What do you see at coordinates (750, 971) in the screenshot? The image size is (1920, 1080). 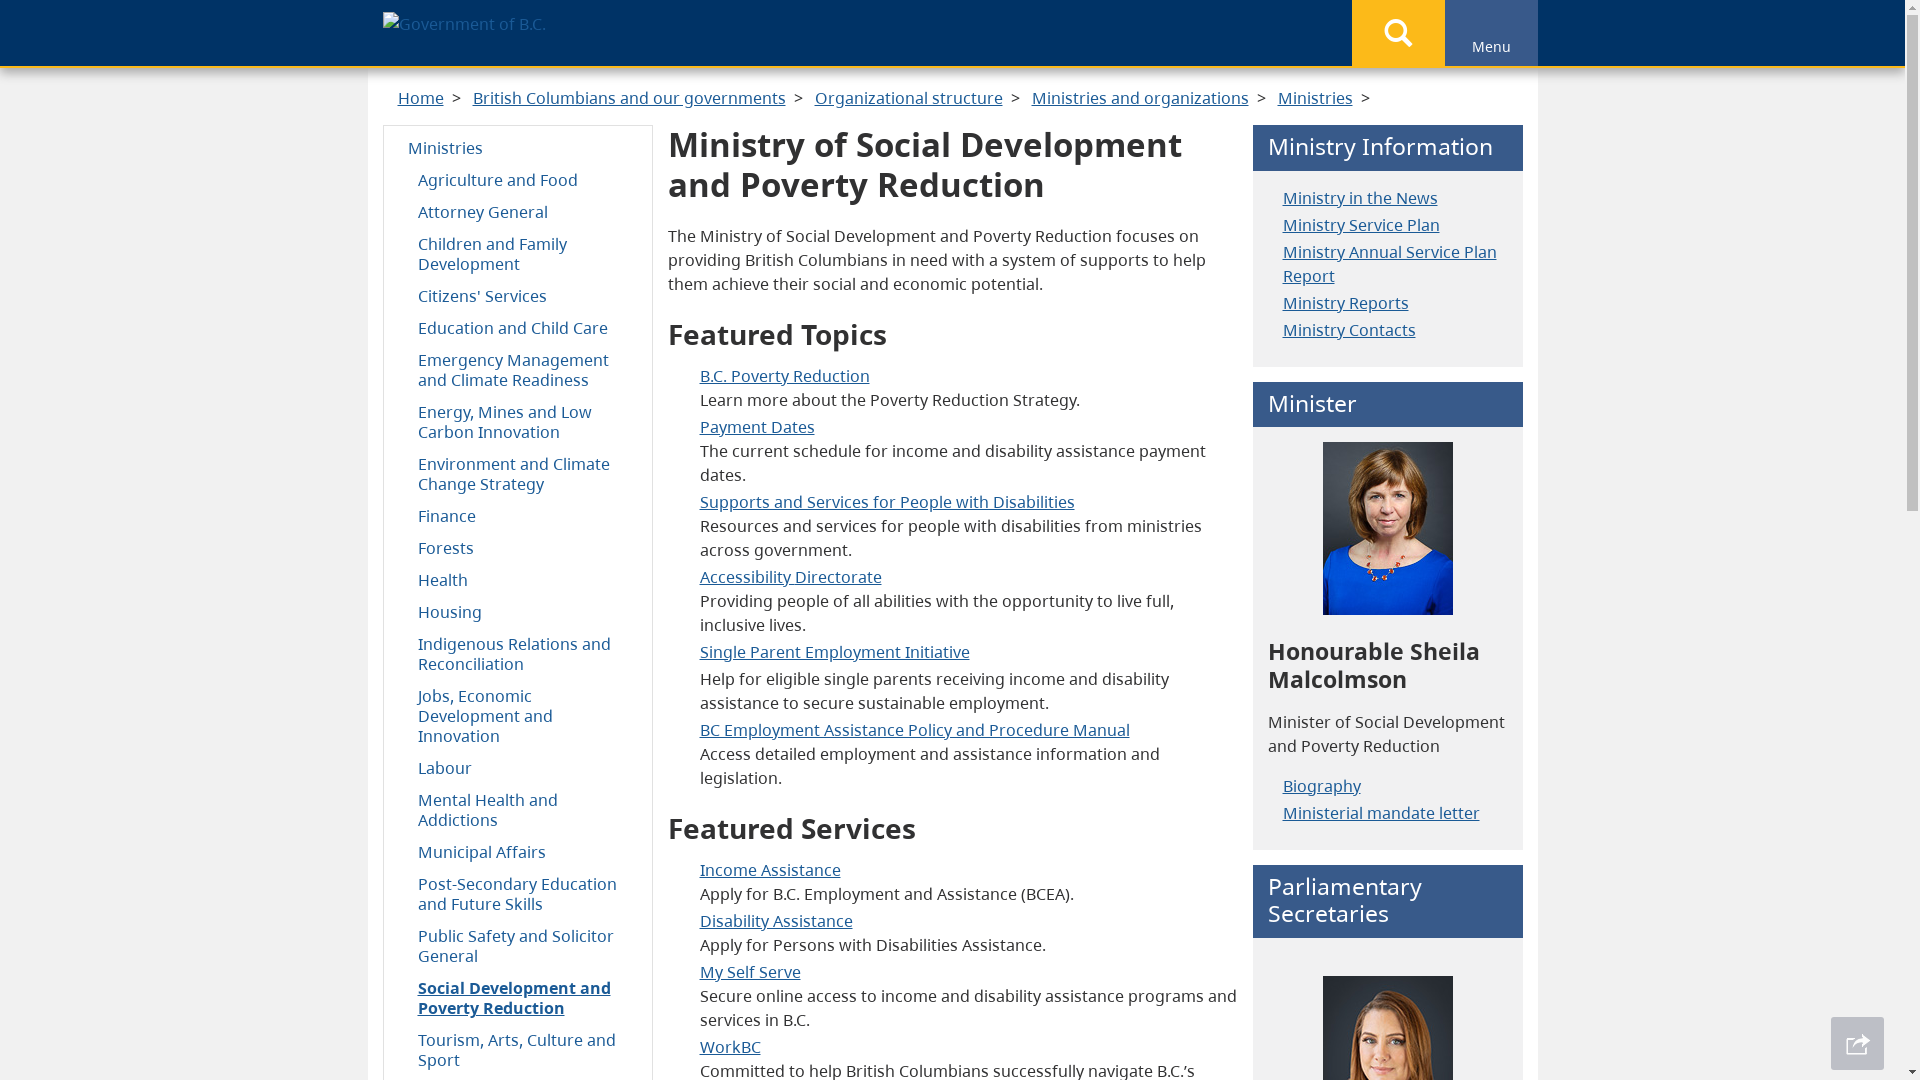 I see `My Self Serve` at bounding box center [750, 971].